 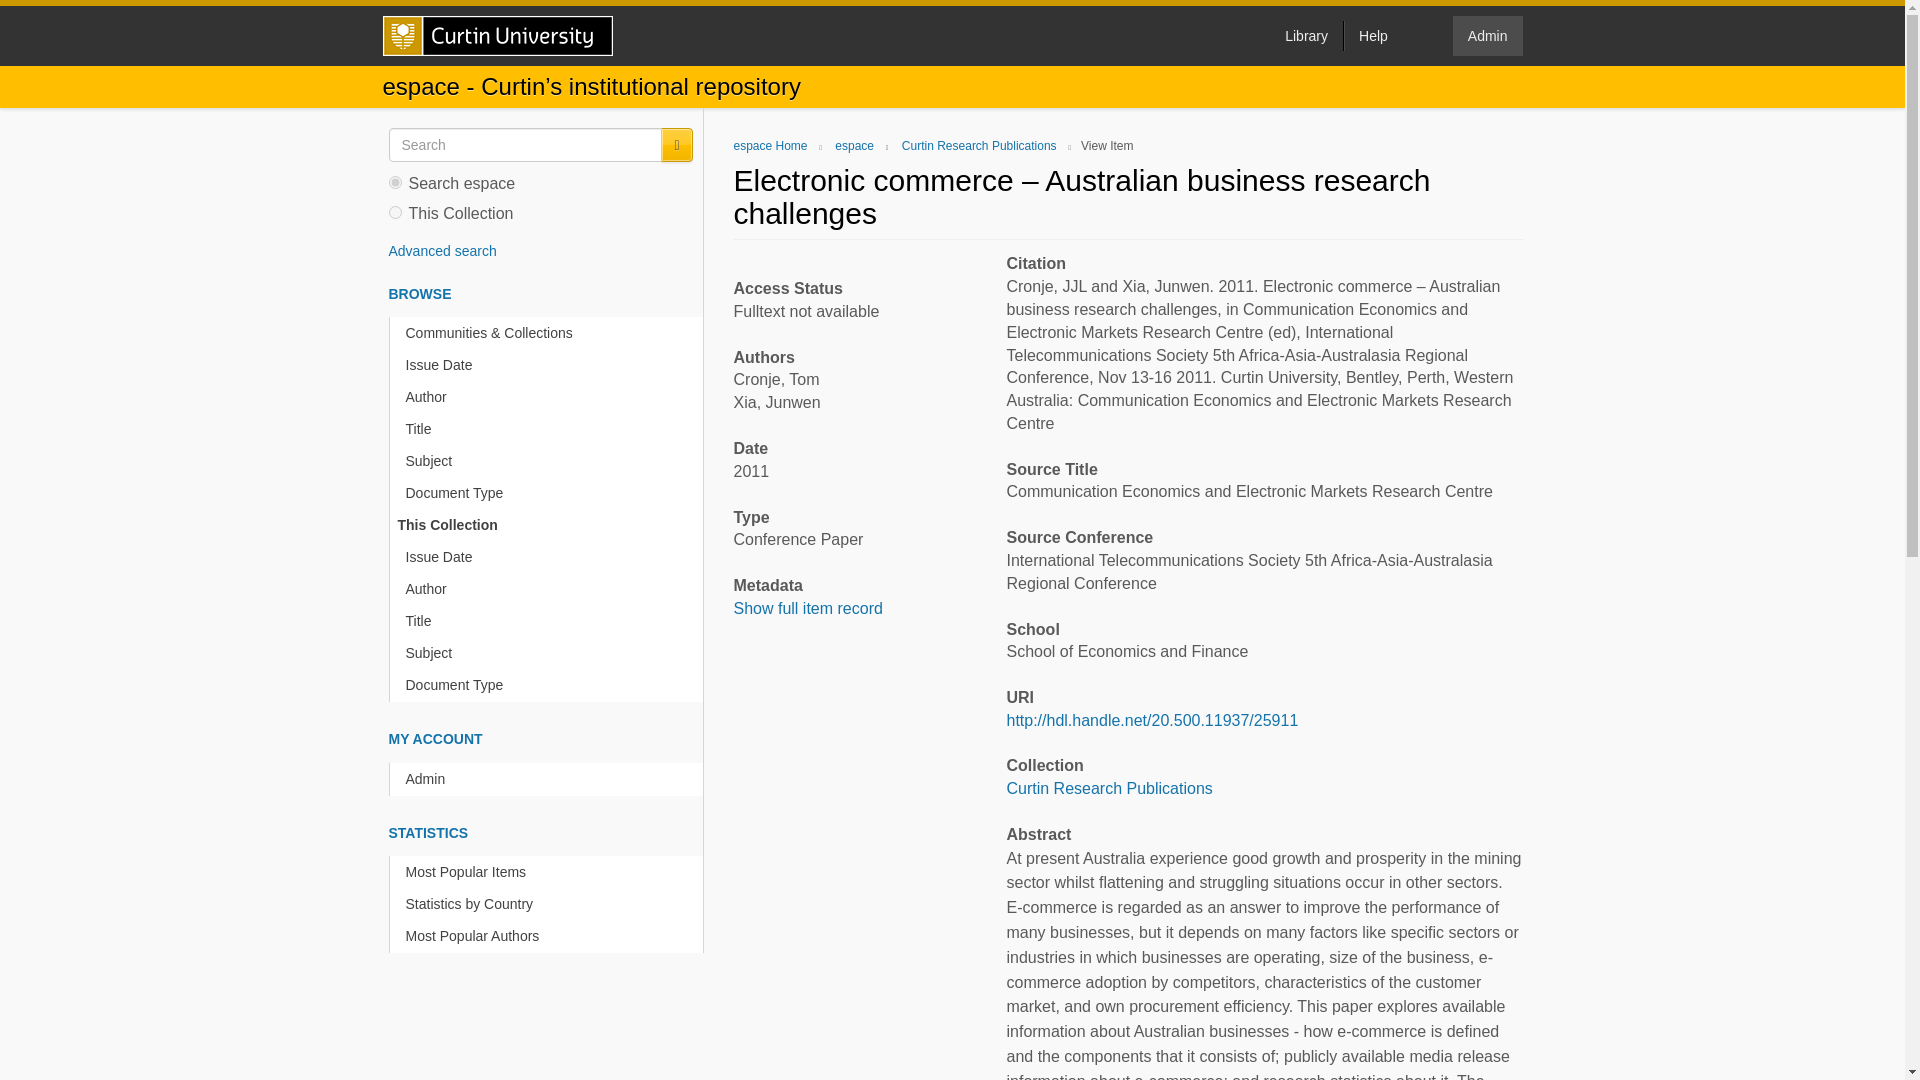 What do you see at coordinates (770, 146) in the screenshot?
I see `espace Home` at bounding box center [770, 146].